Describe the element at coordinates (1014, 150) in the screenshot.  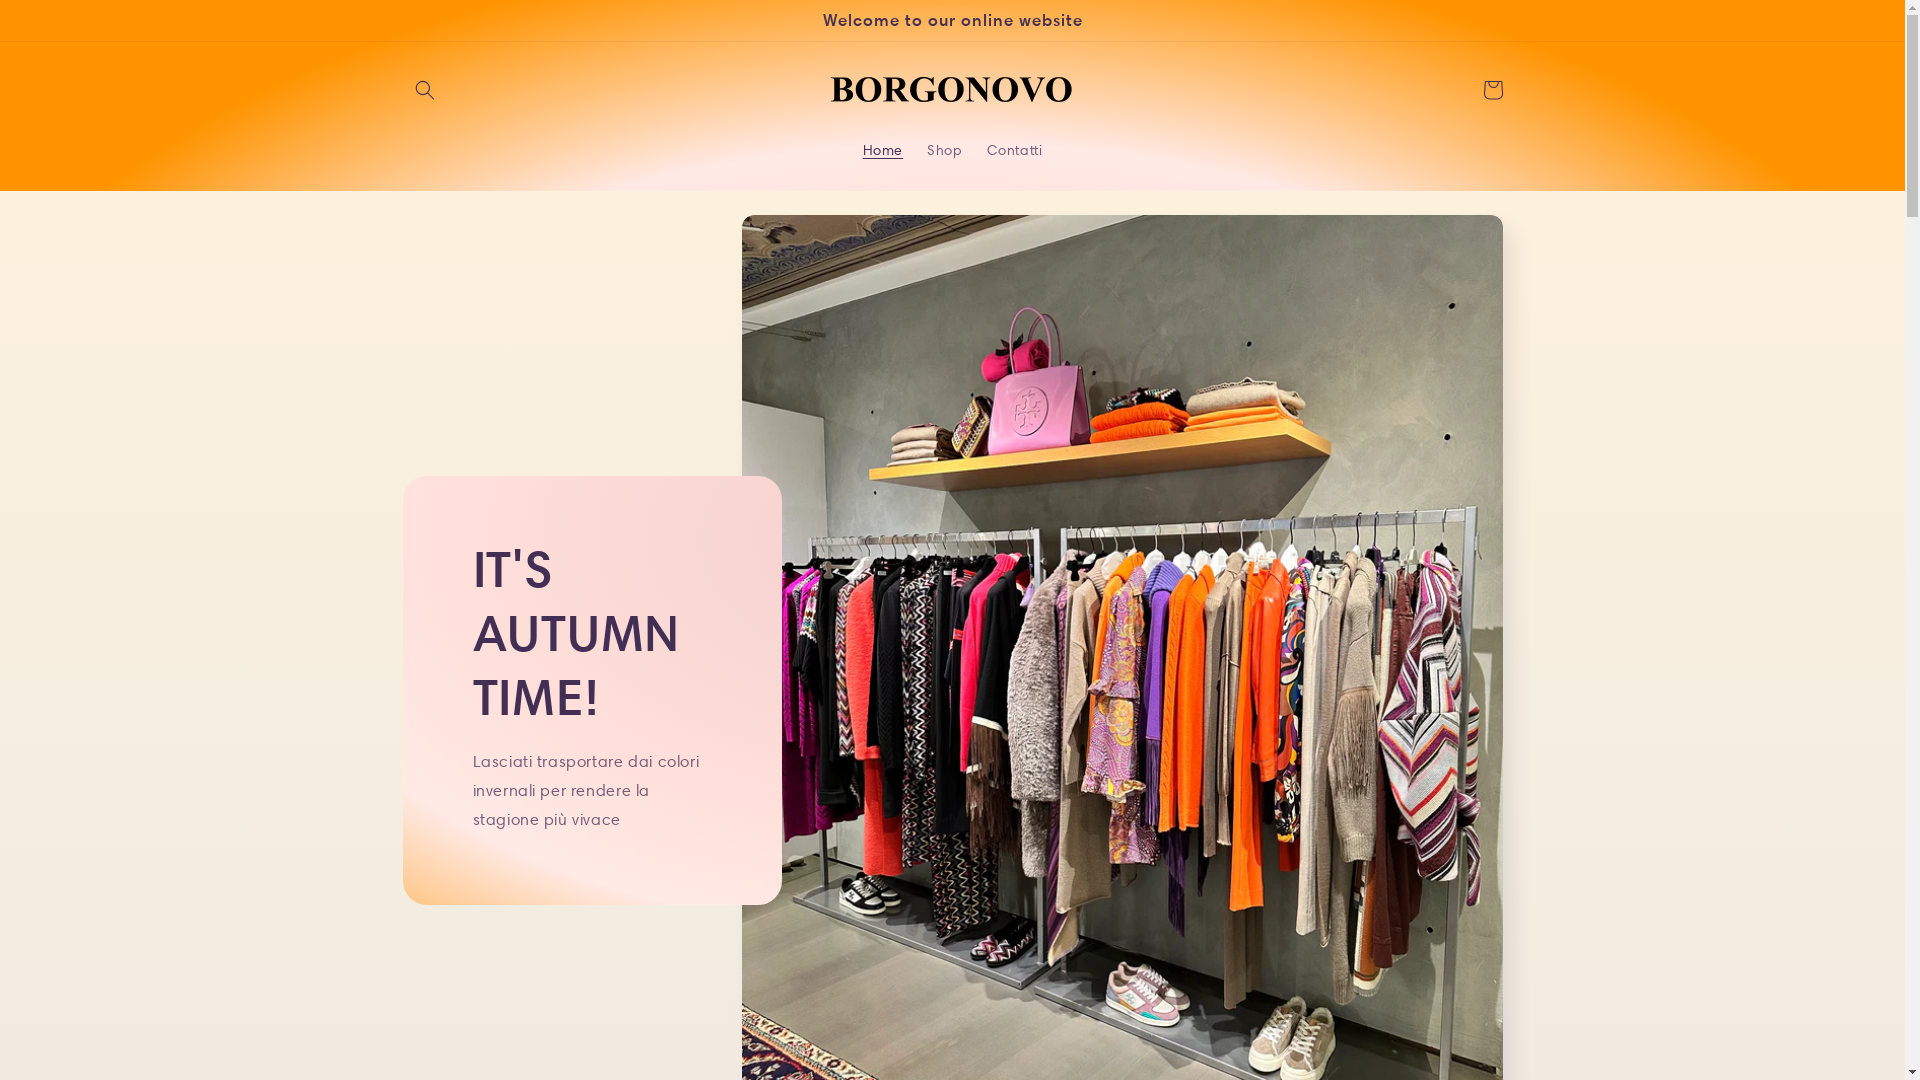
I see `Contatti` at that location.